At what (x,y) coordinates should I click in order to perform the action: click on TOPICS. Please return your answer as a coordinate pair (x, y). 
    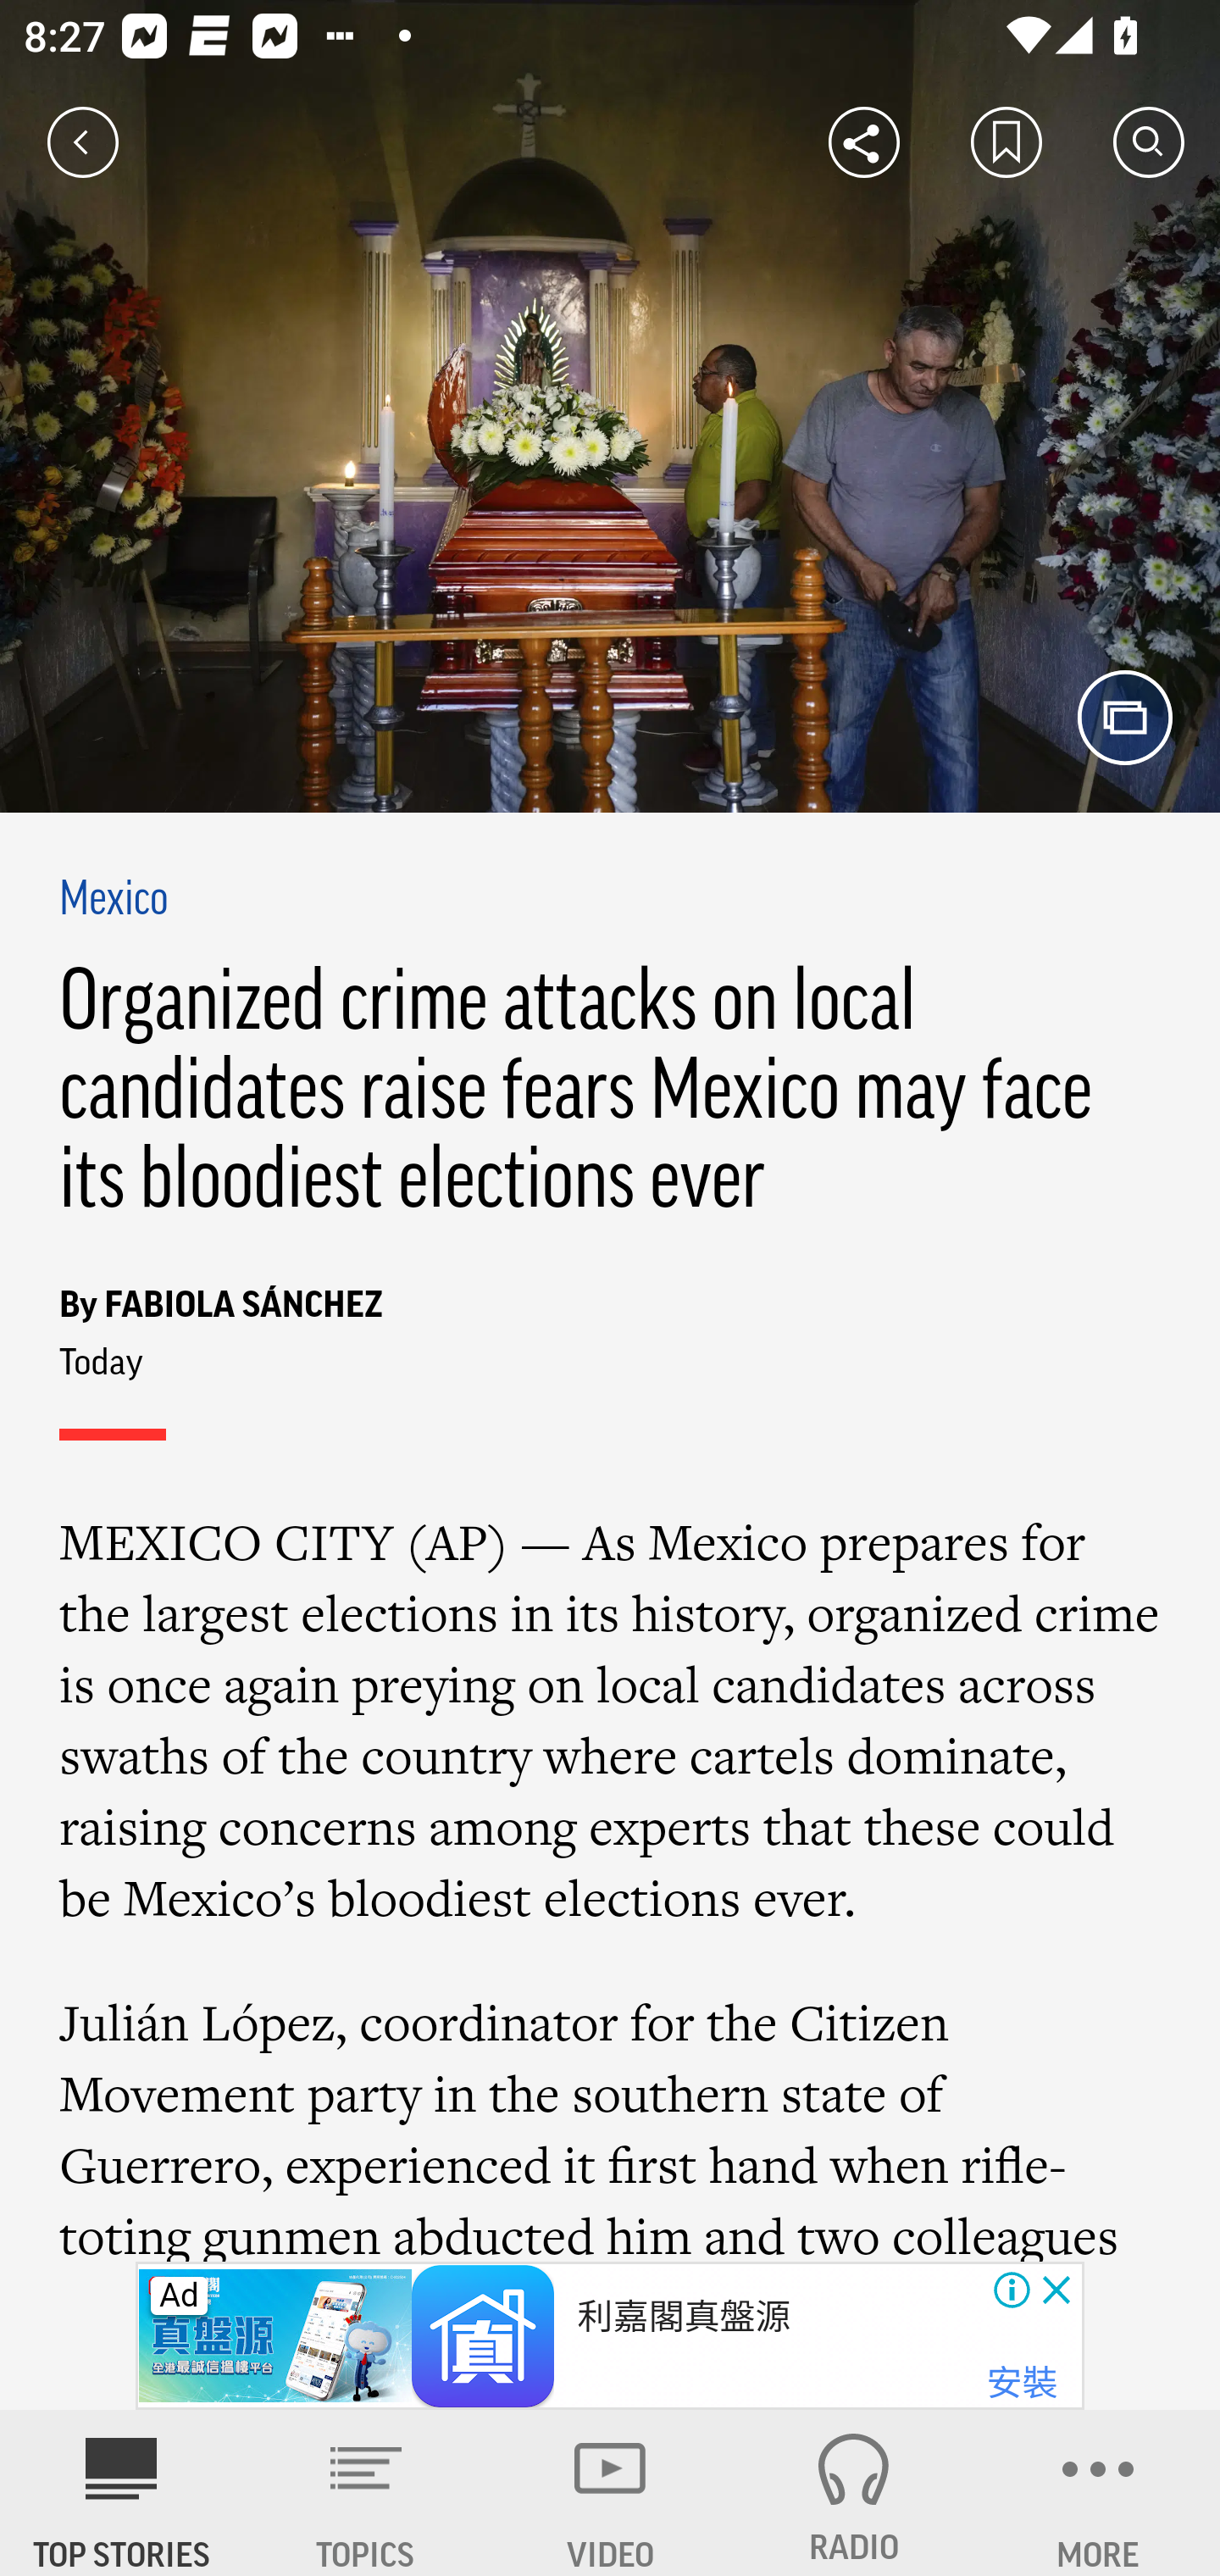
    Looking at the image, I should click on (366, 2493).